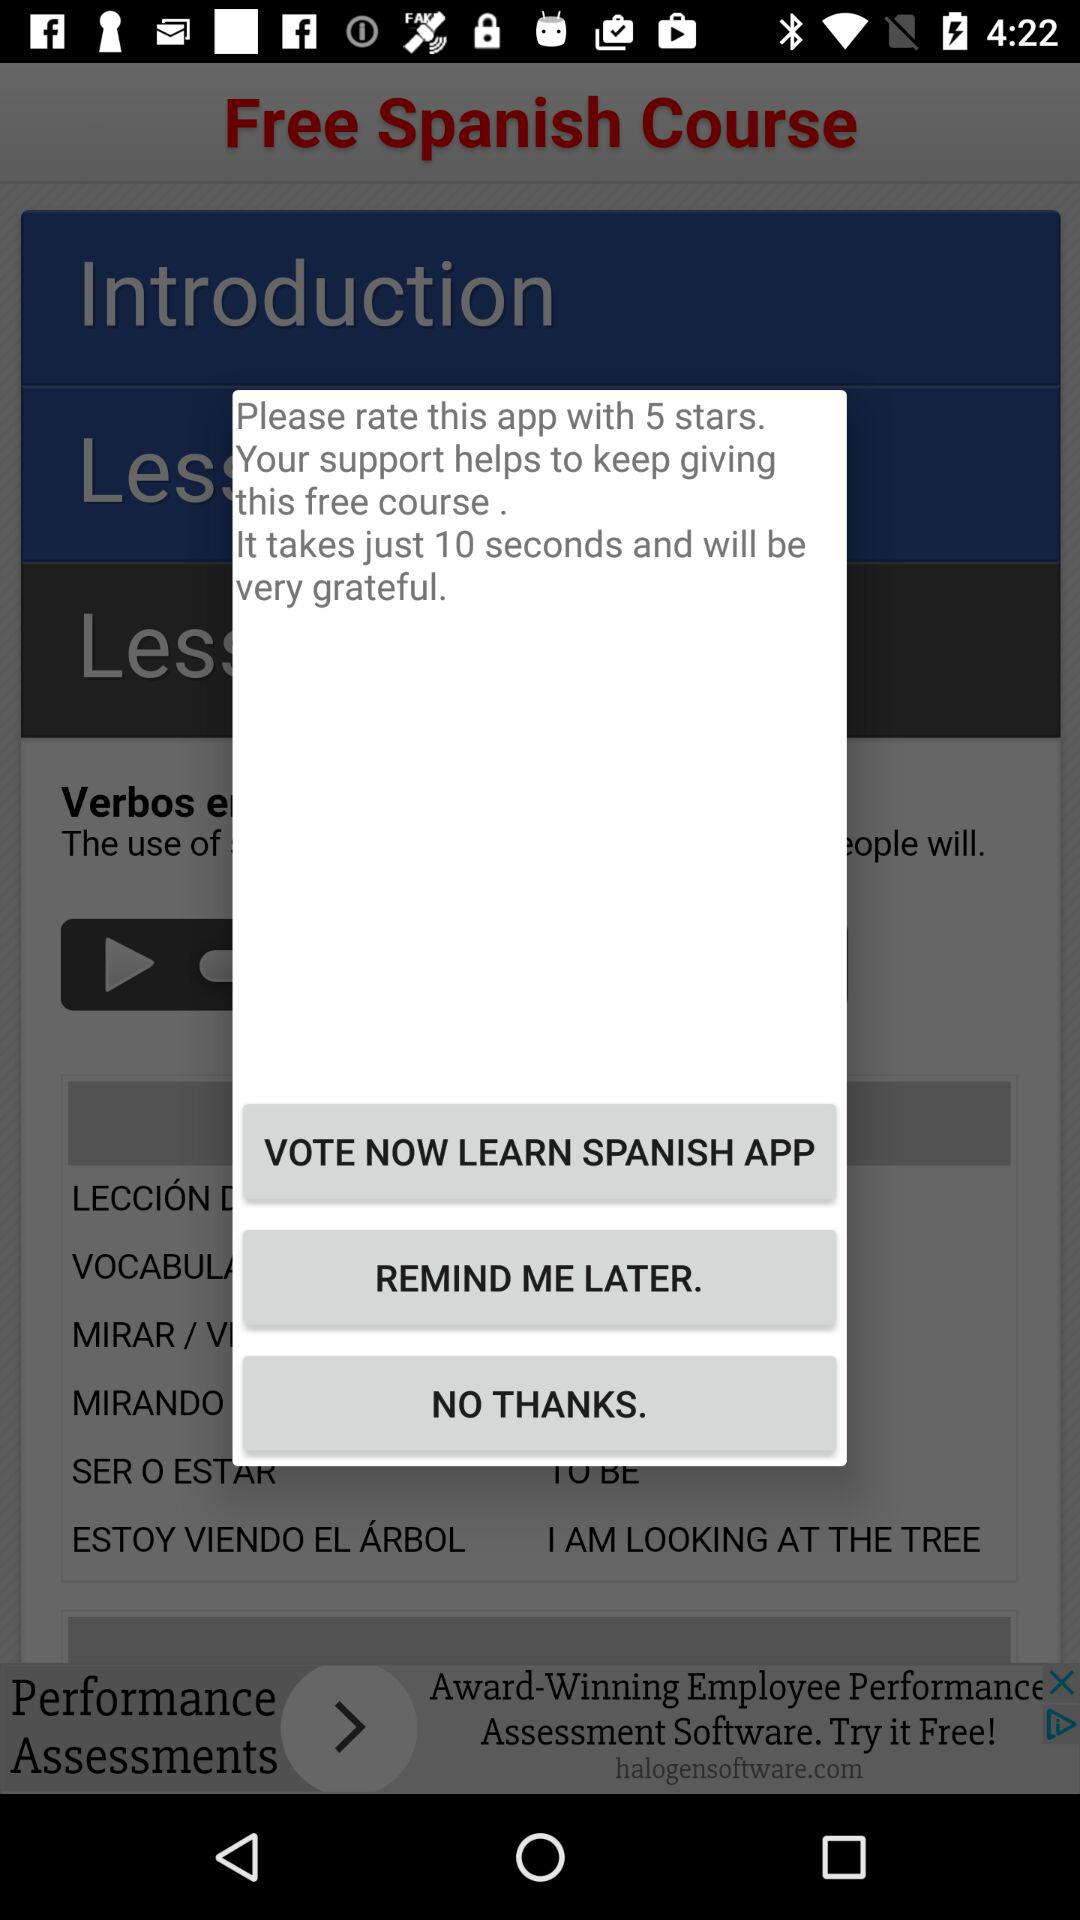  What do you see at coordinates (539, 1151) in the screenshot?
I see `press icon above the remind me later. item` at bounding box center [539, 1151].